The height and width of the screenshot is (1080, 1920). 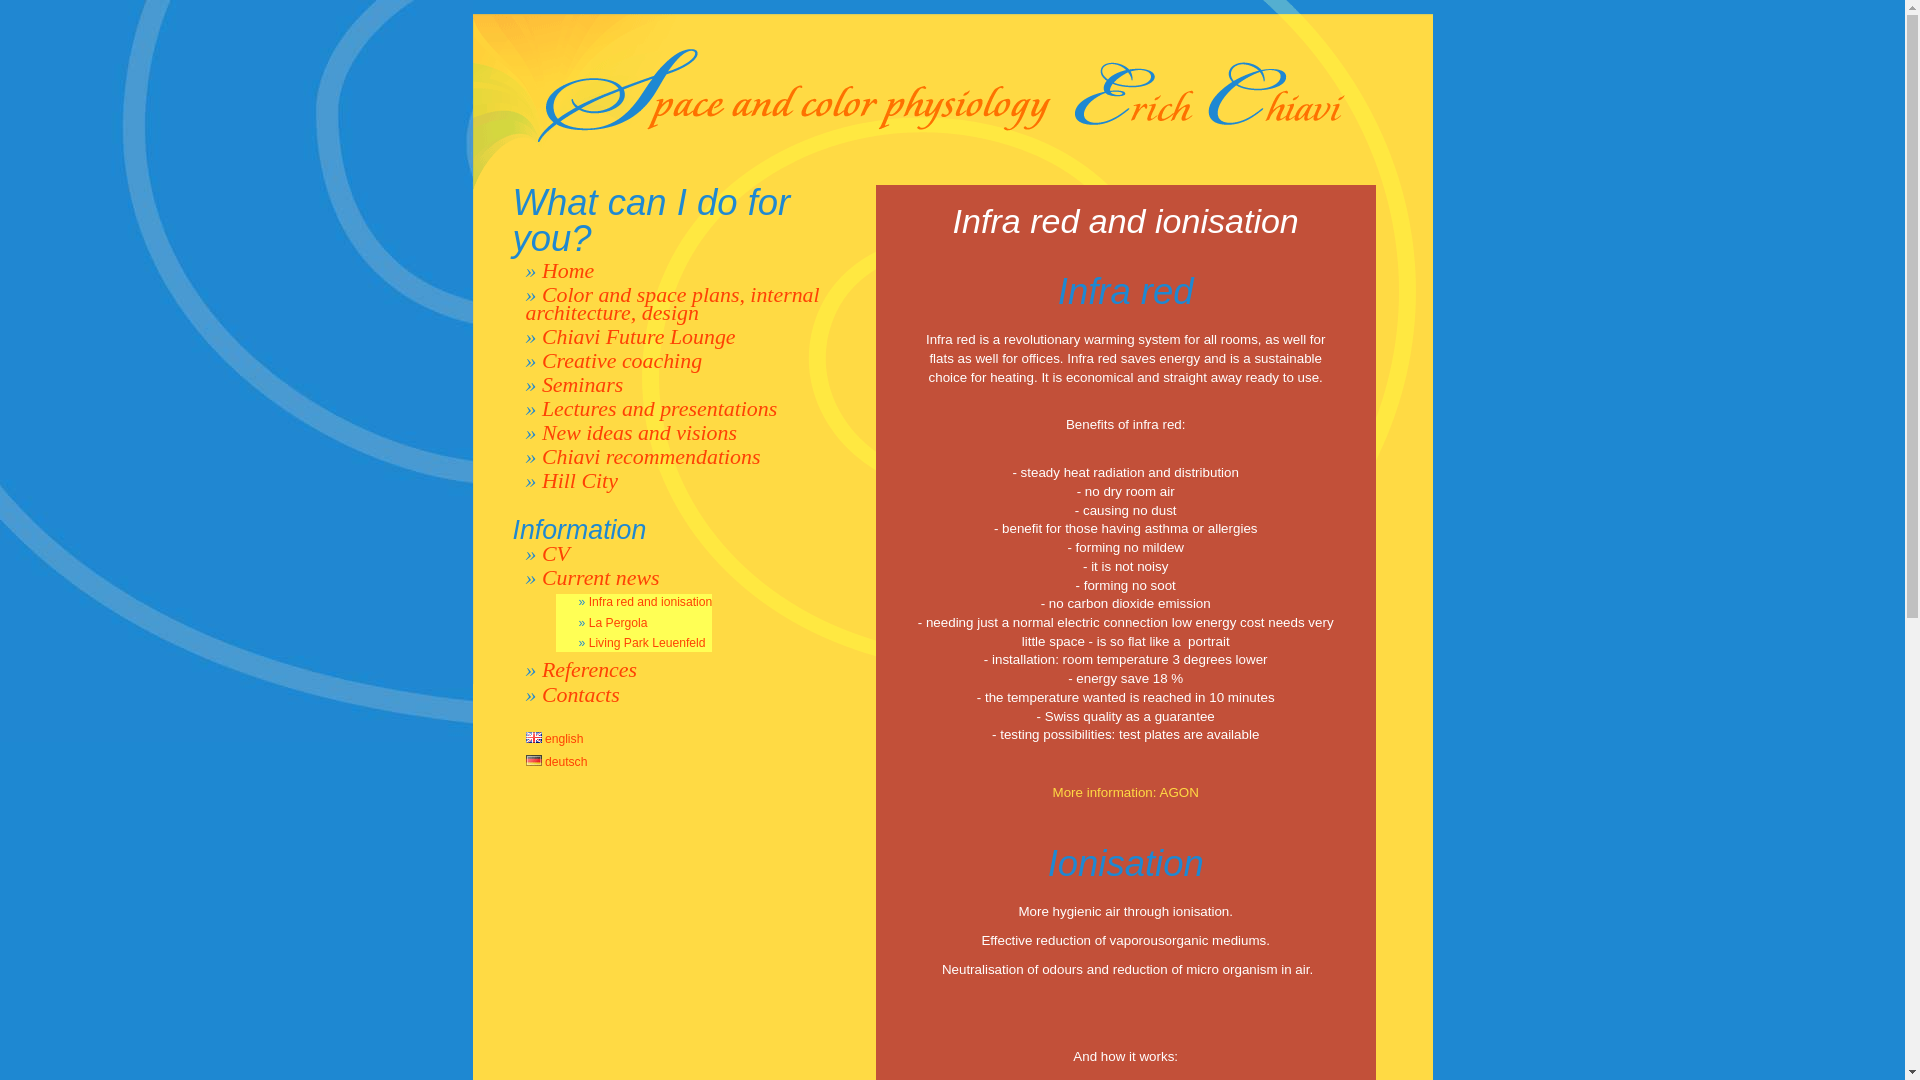 I want to click on Living Park Leuenfeld, so click(x=648, y=643).